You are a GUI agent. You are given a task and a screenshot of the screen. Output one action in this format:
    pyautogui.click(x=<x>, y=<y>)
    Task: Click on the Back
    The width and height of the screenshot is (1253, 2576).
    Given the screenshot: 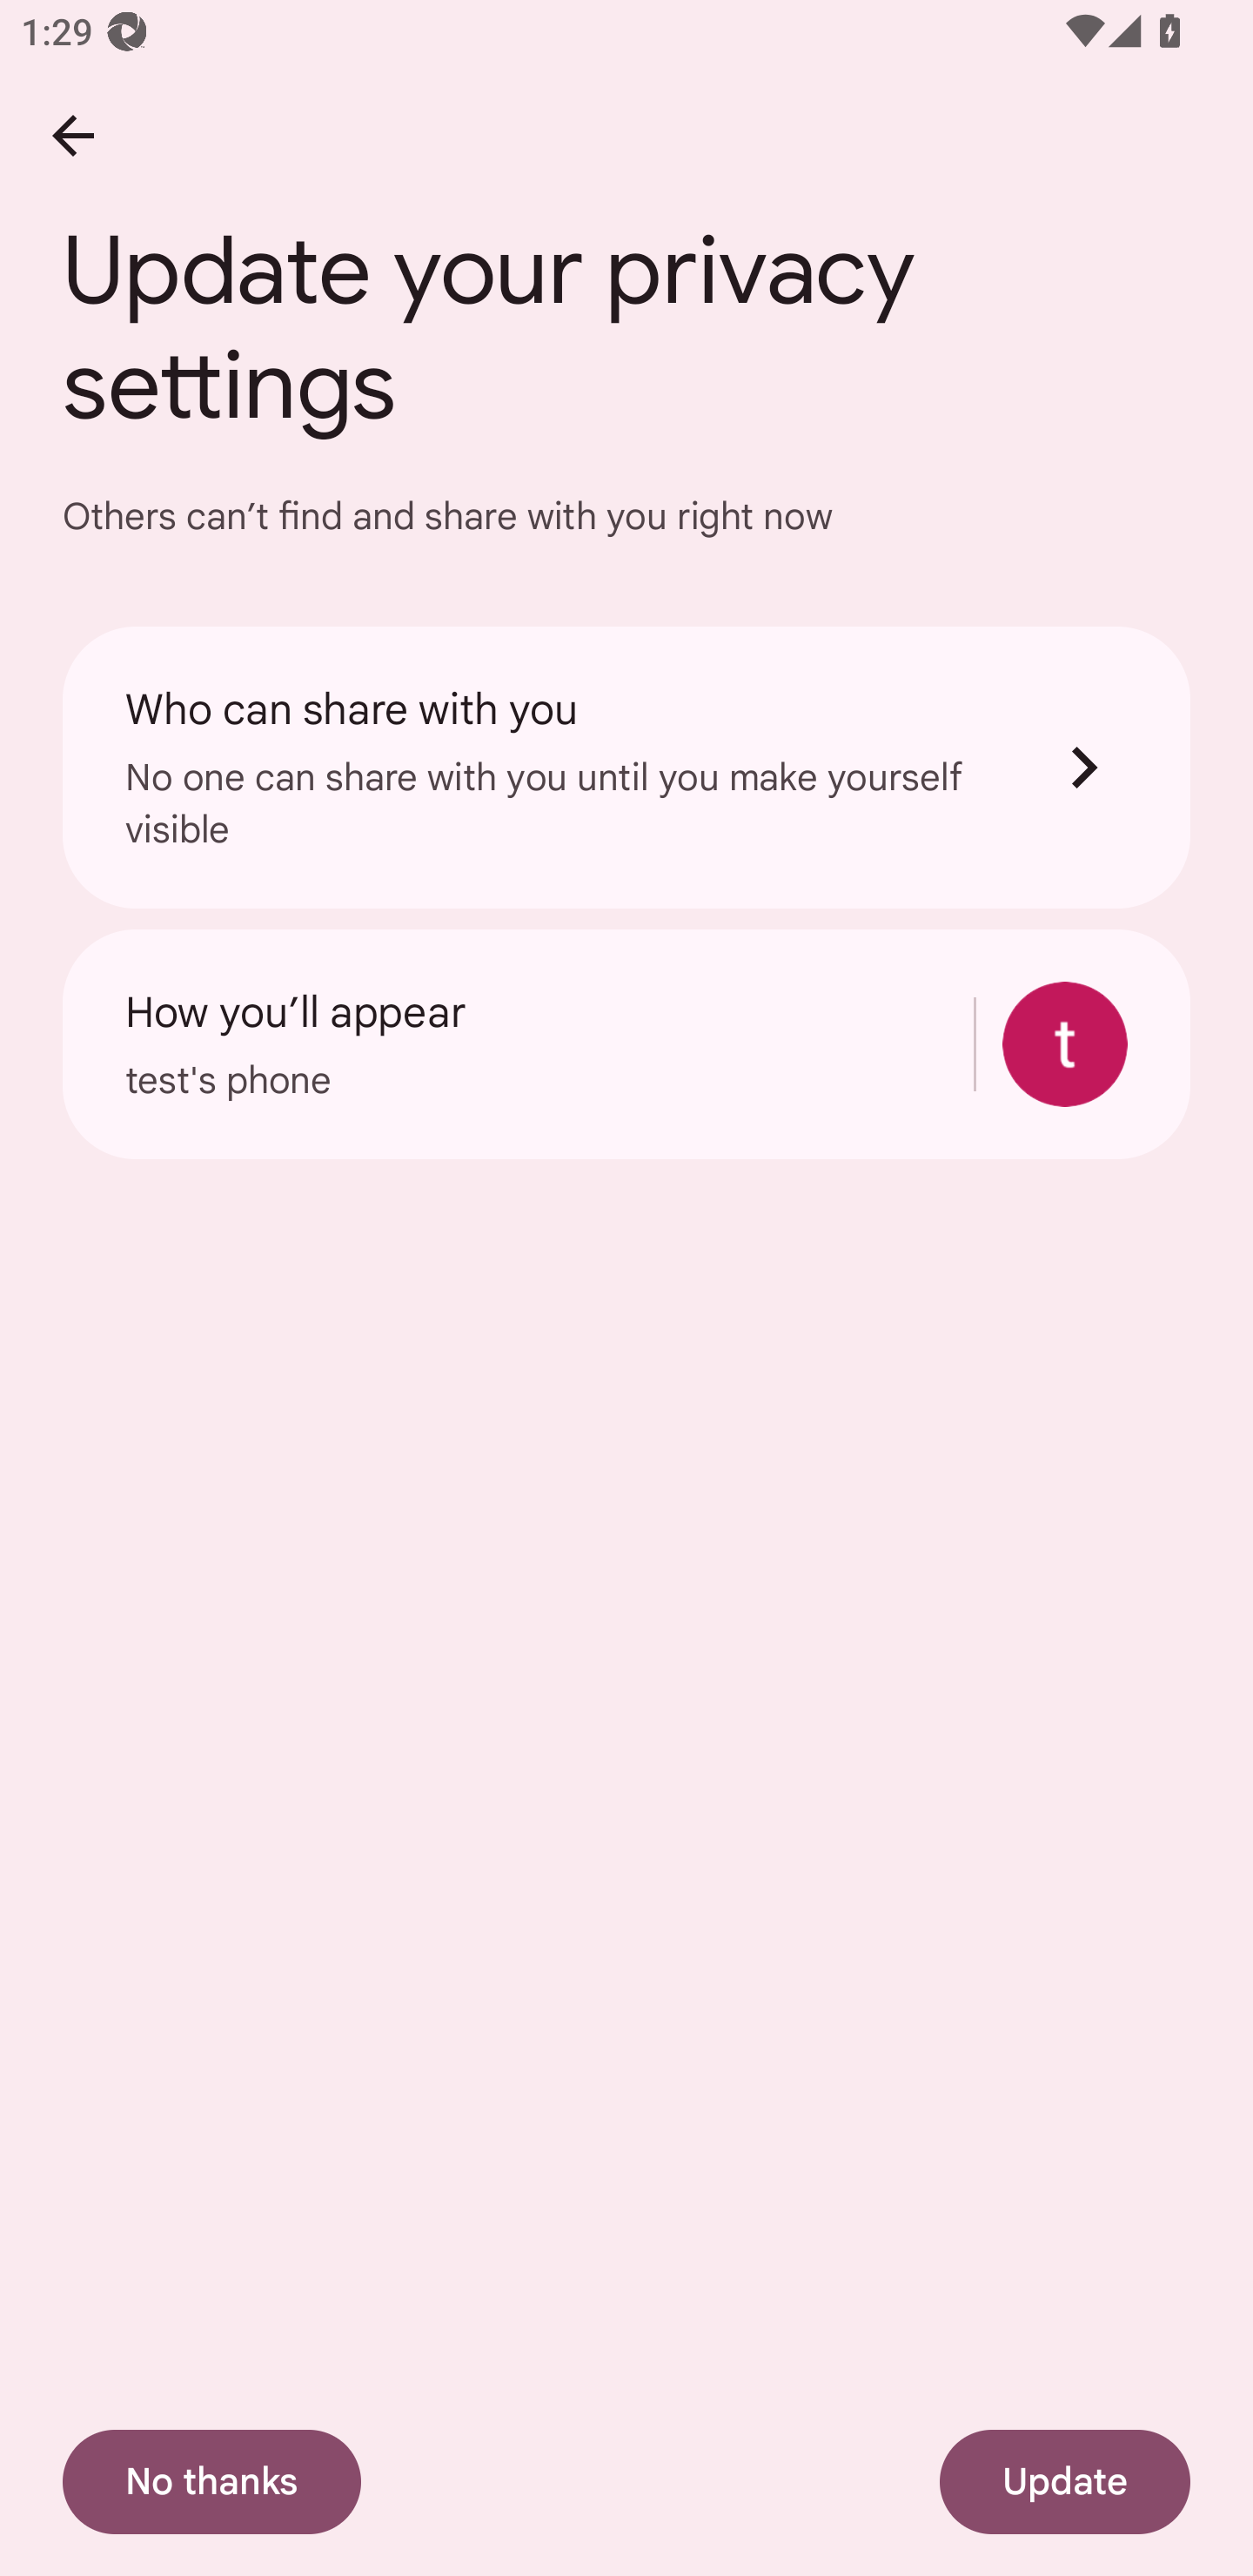 What is the action you would take?
    pyautogui.click(x=72, y=134)
    